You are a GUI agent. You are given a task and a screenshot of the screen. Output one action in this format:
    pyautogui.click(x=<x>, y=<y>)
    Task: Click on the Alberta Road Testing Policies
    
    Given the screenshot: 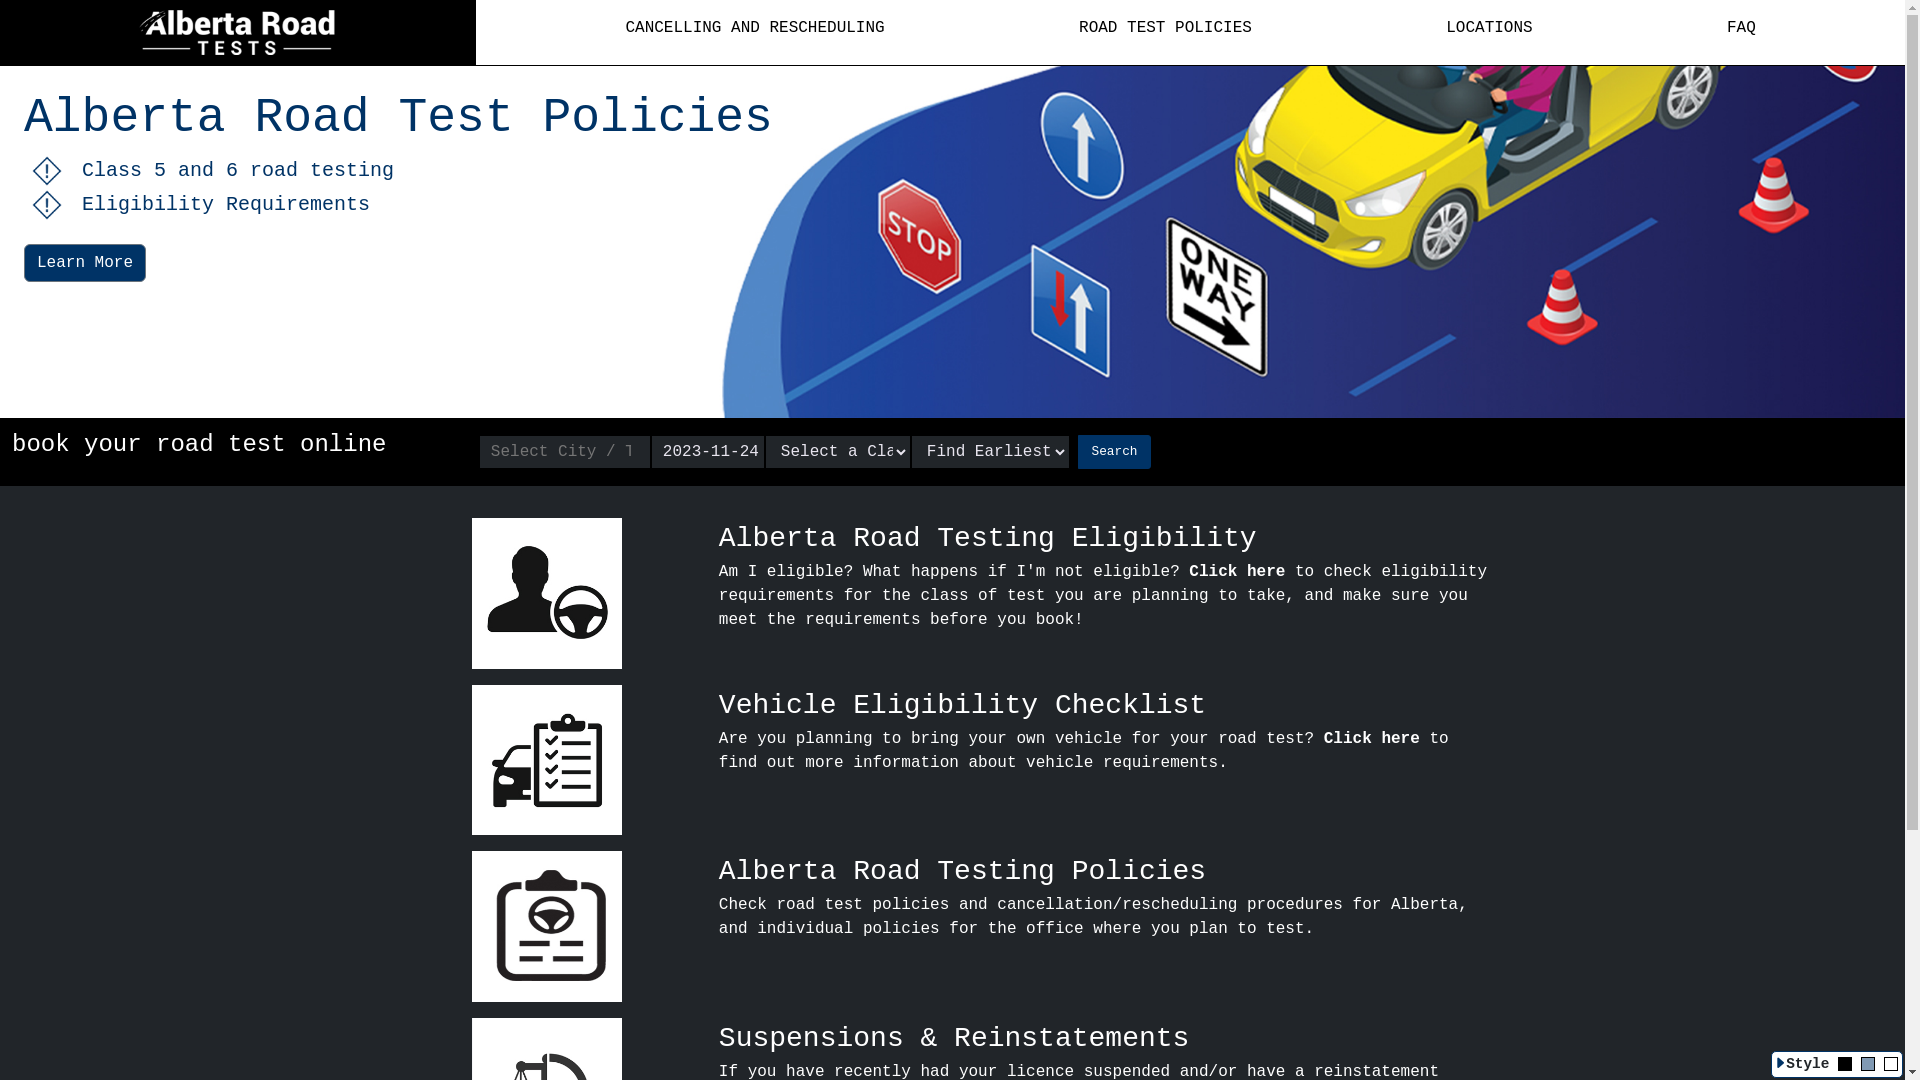 What is the action you would take?
    pyautogui.click(x=962, y=872)
    